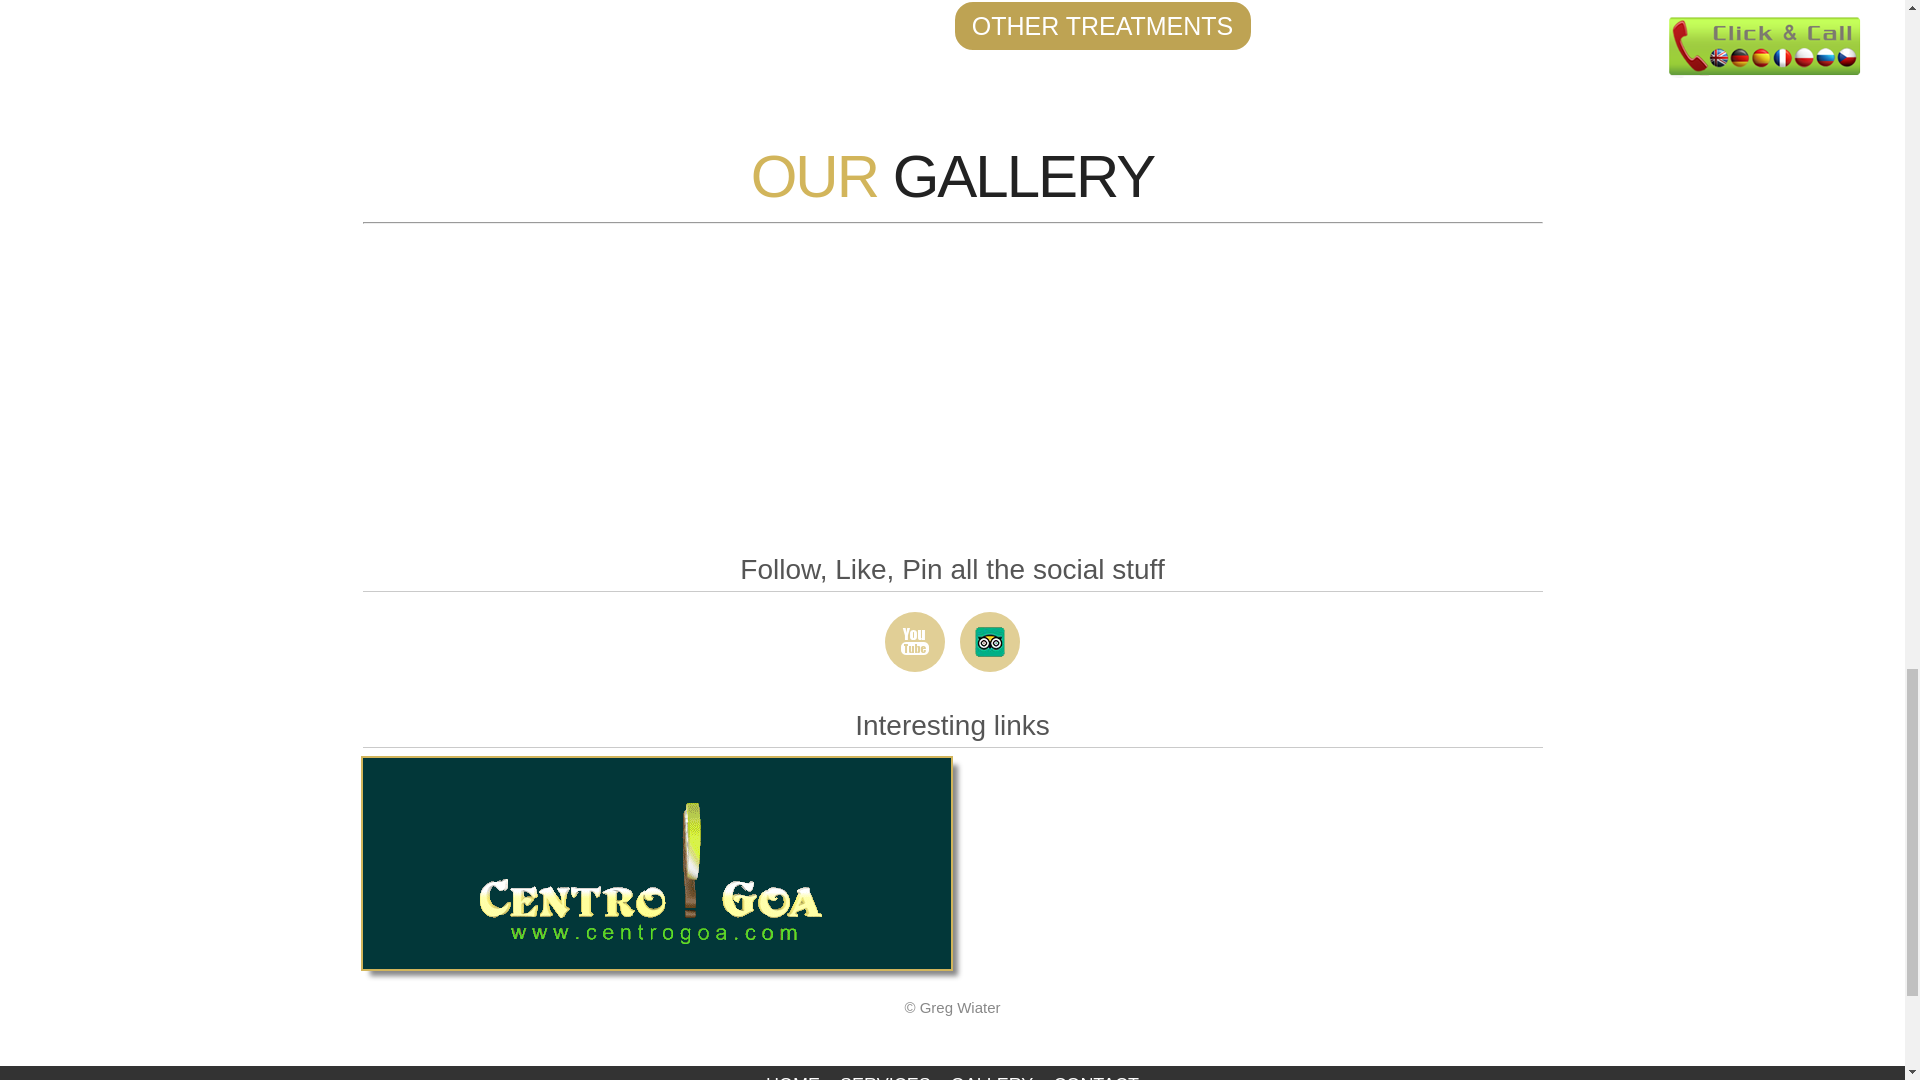 Image resolution: width=1920 pixels, height=1080 pixels. What do you see at coordinates (792, 1072) in the screenshot?
I see `HOME` at bounding box center [792, 1072].